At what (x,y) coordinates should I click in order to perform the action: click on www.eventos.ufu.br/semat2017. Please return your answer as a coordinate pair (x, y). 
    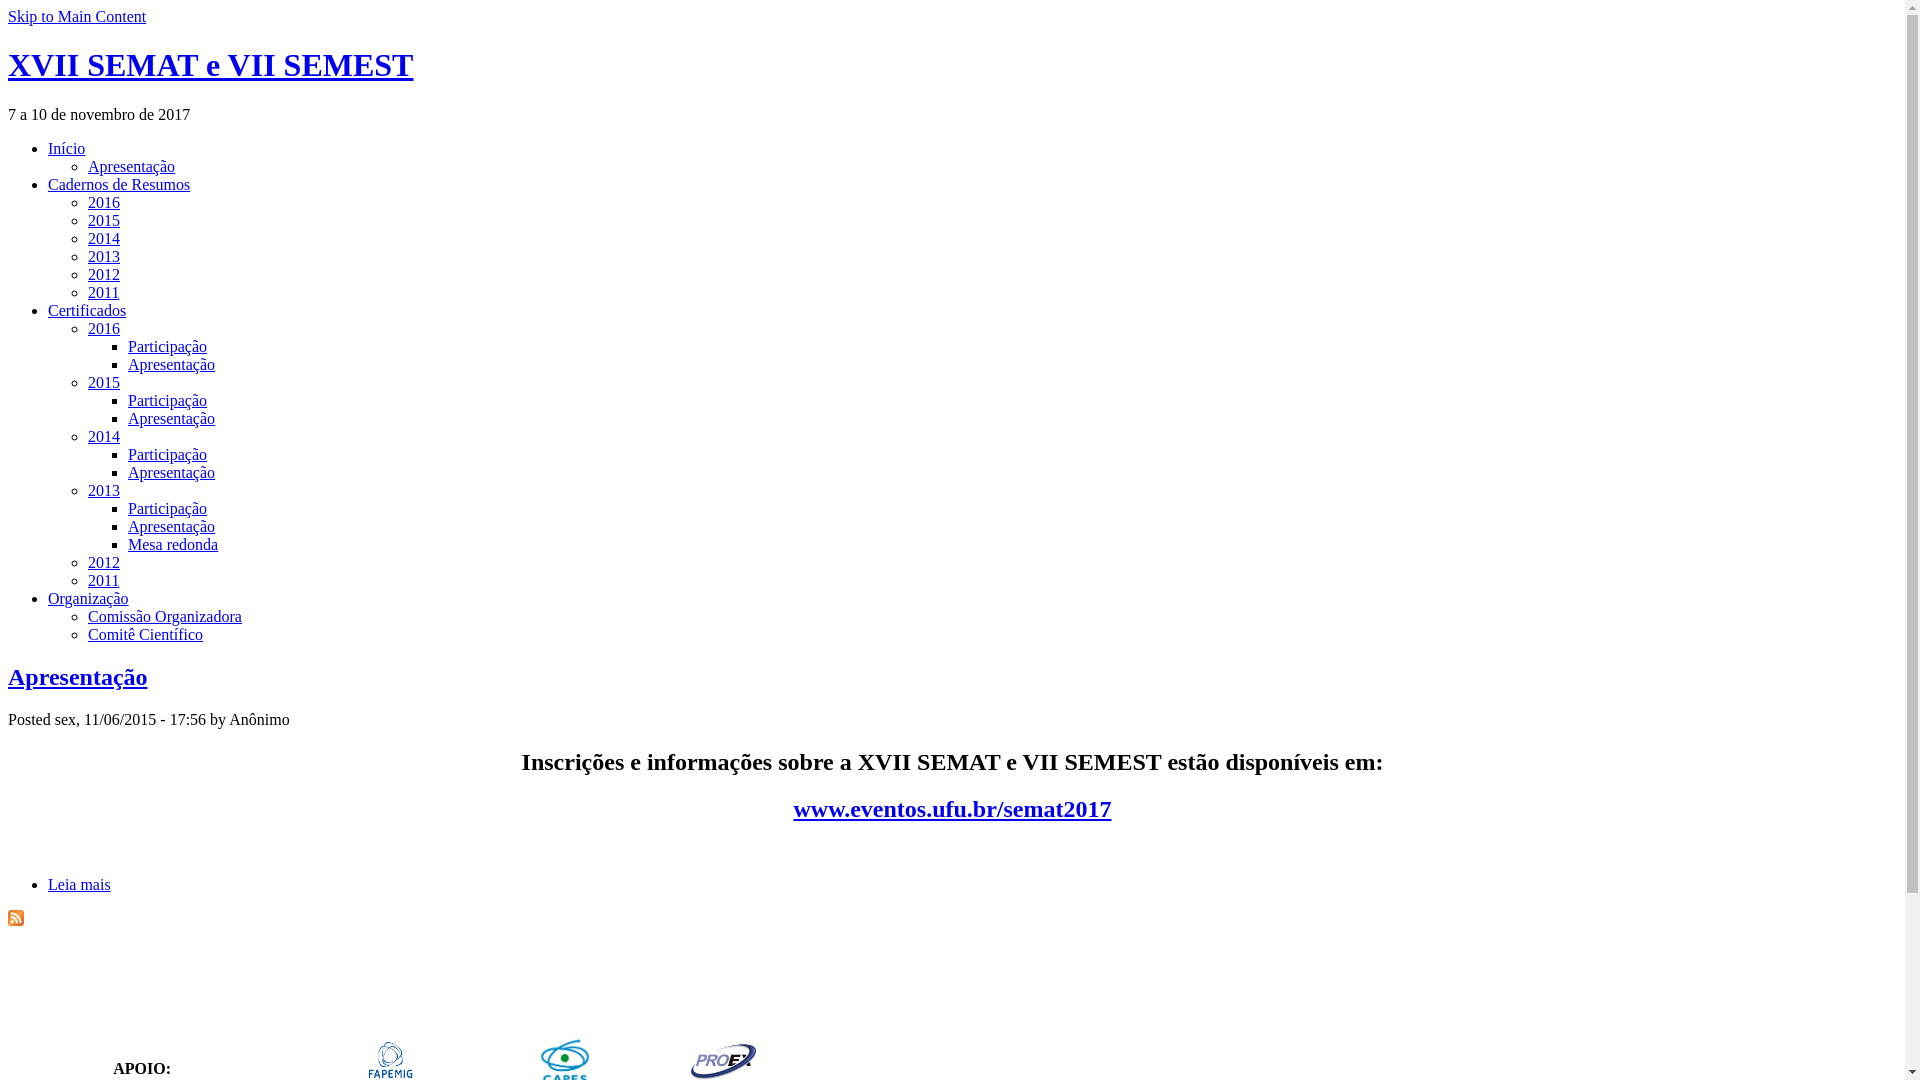
    Looking at the image, I should click on (953, 809).